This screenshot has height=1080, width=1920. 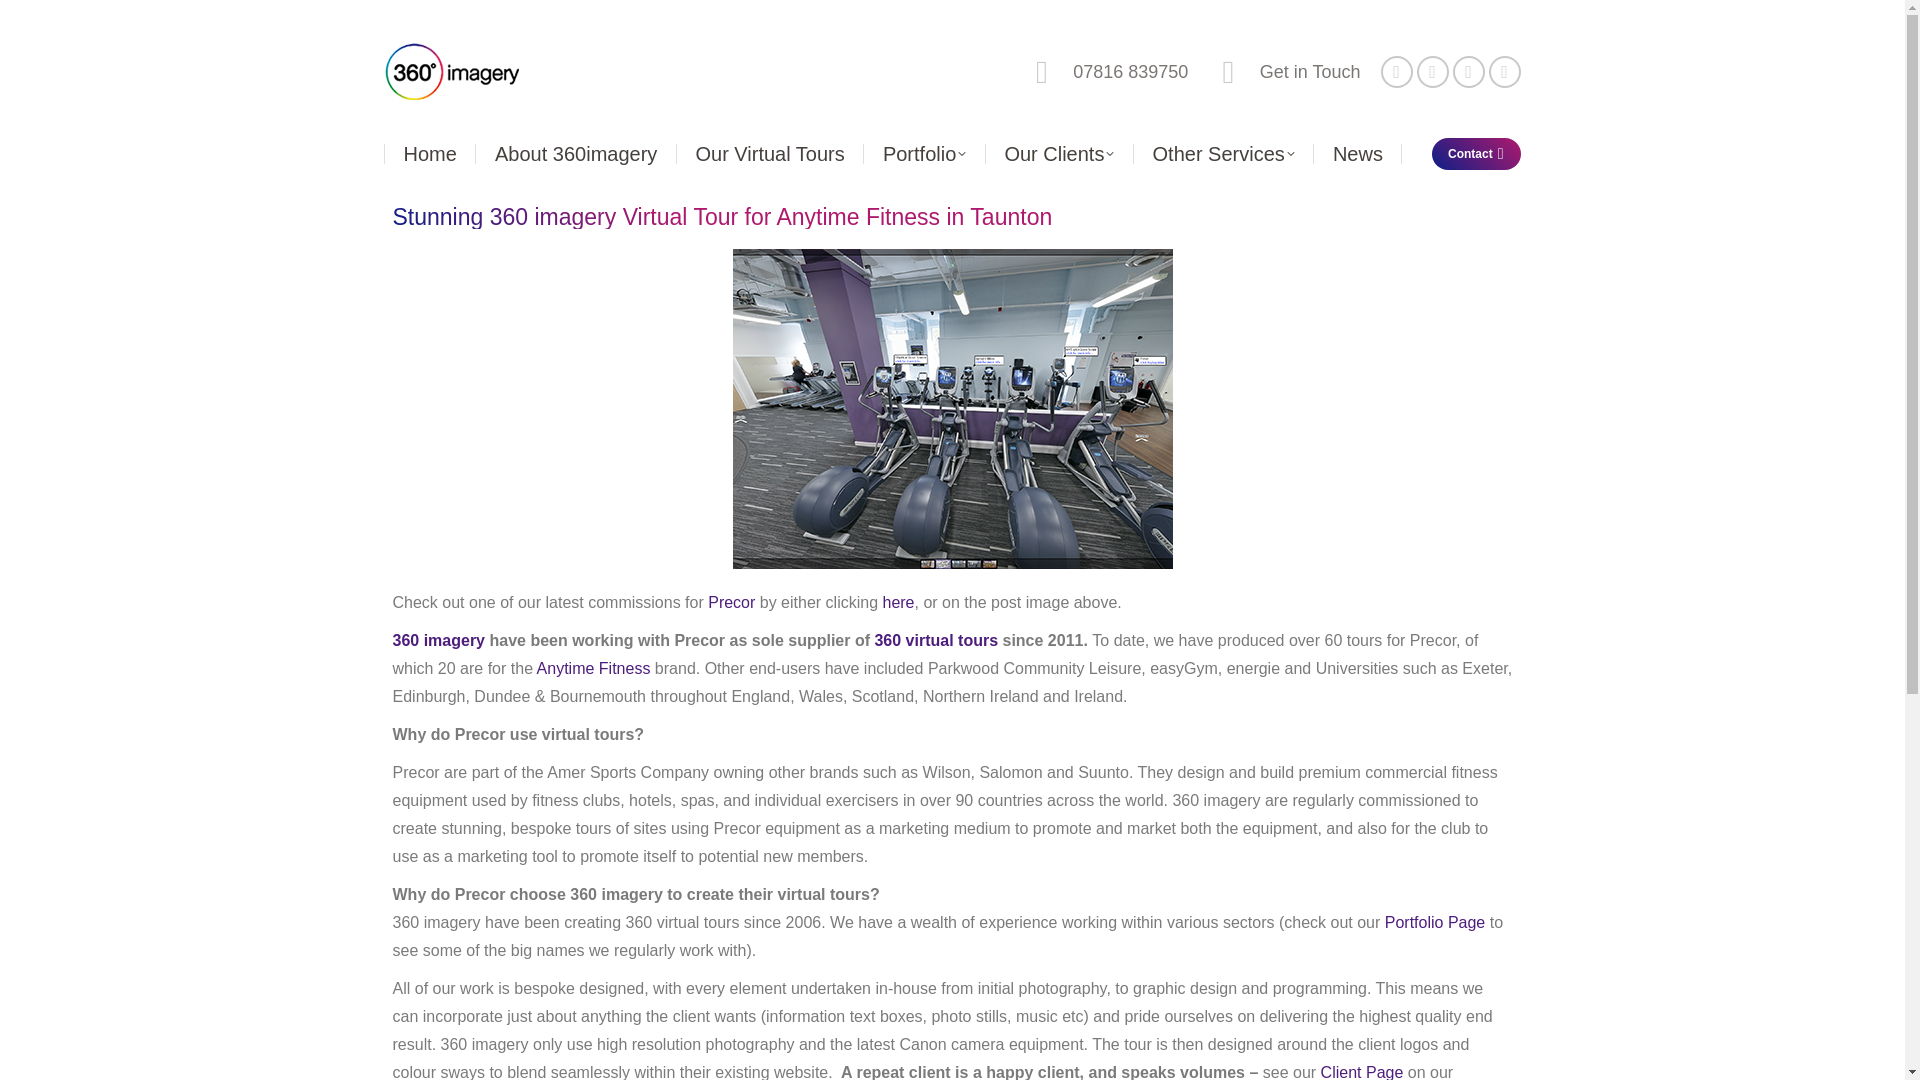 I want to click on Our Virtual Tours, so click(x=768, y=154).